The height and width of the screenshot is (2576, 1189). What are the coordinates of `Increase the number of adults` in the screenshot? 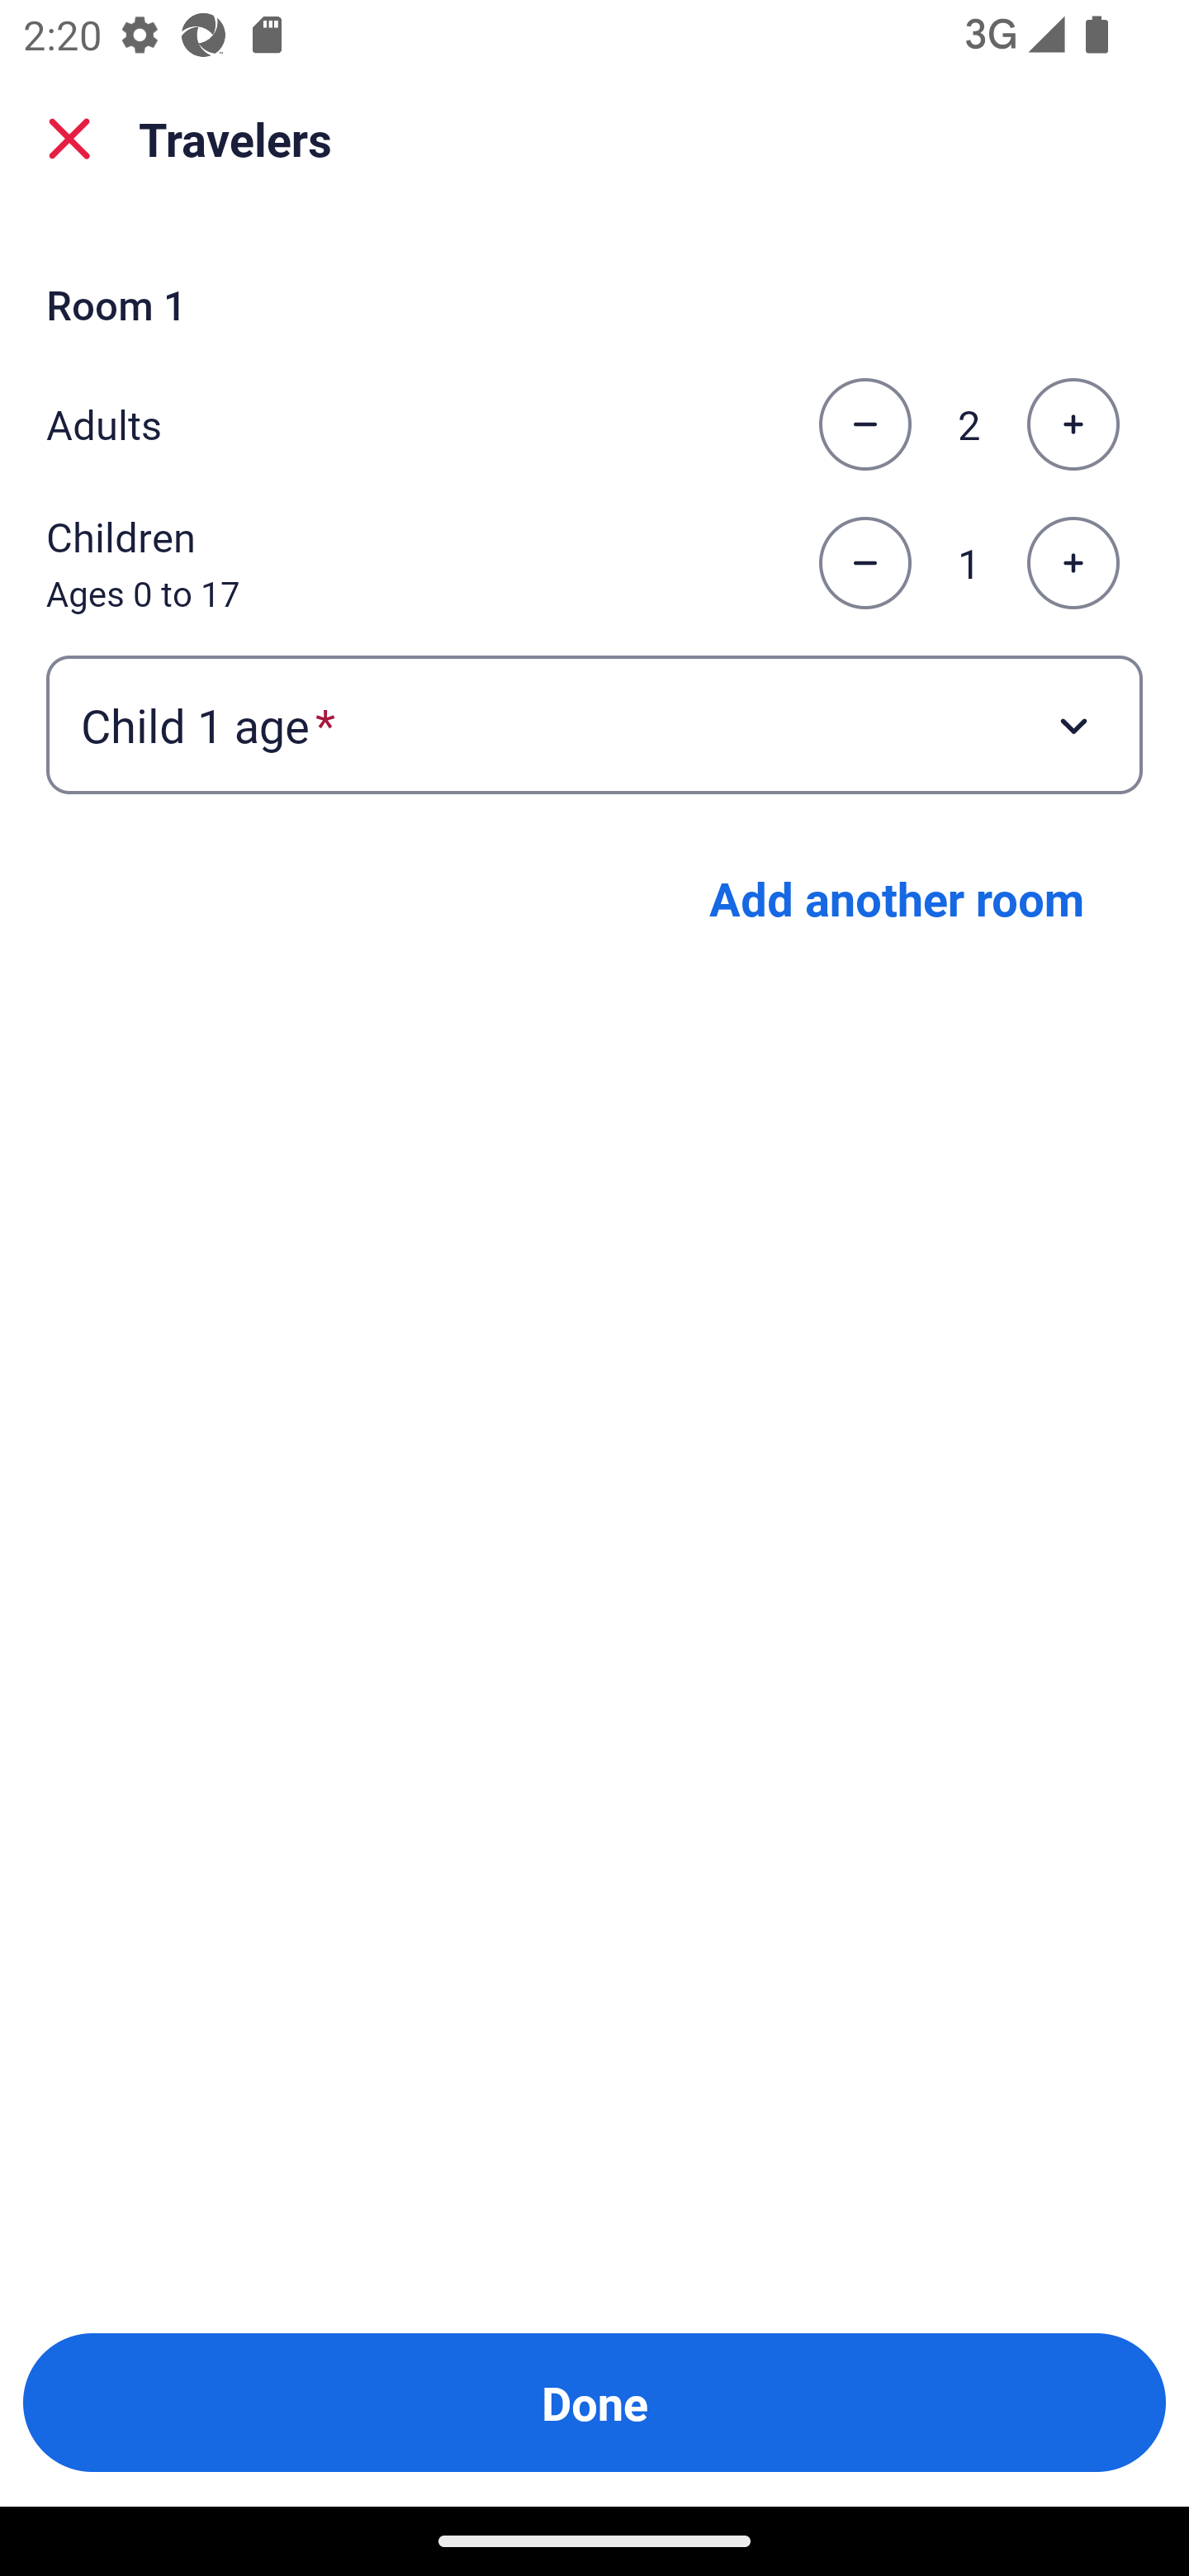 It's located at (1073, 424).